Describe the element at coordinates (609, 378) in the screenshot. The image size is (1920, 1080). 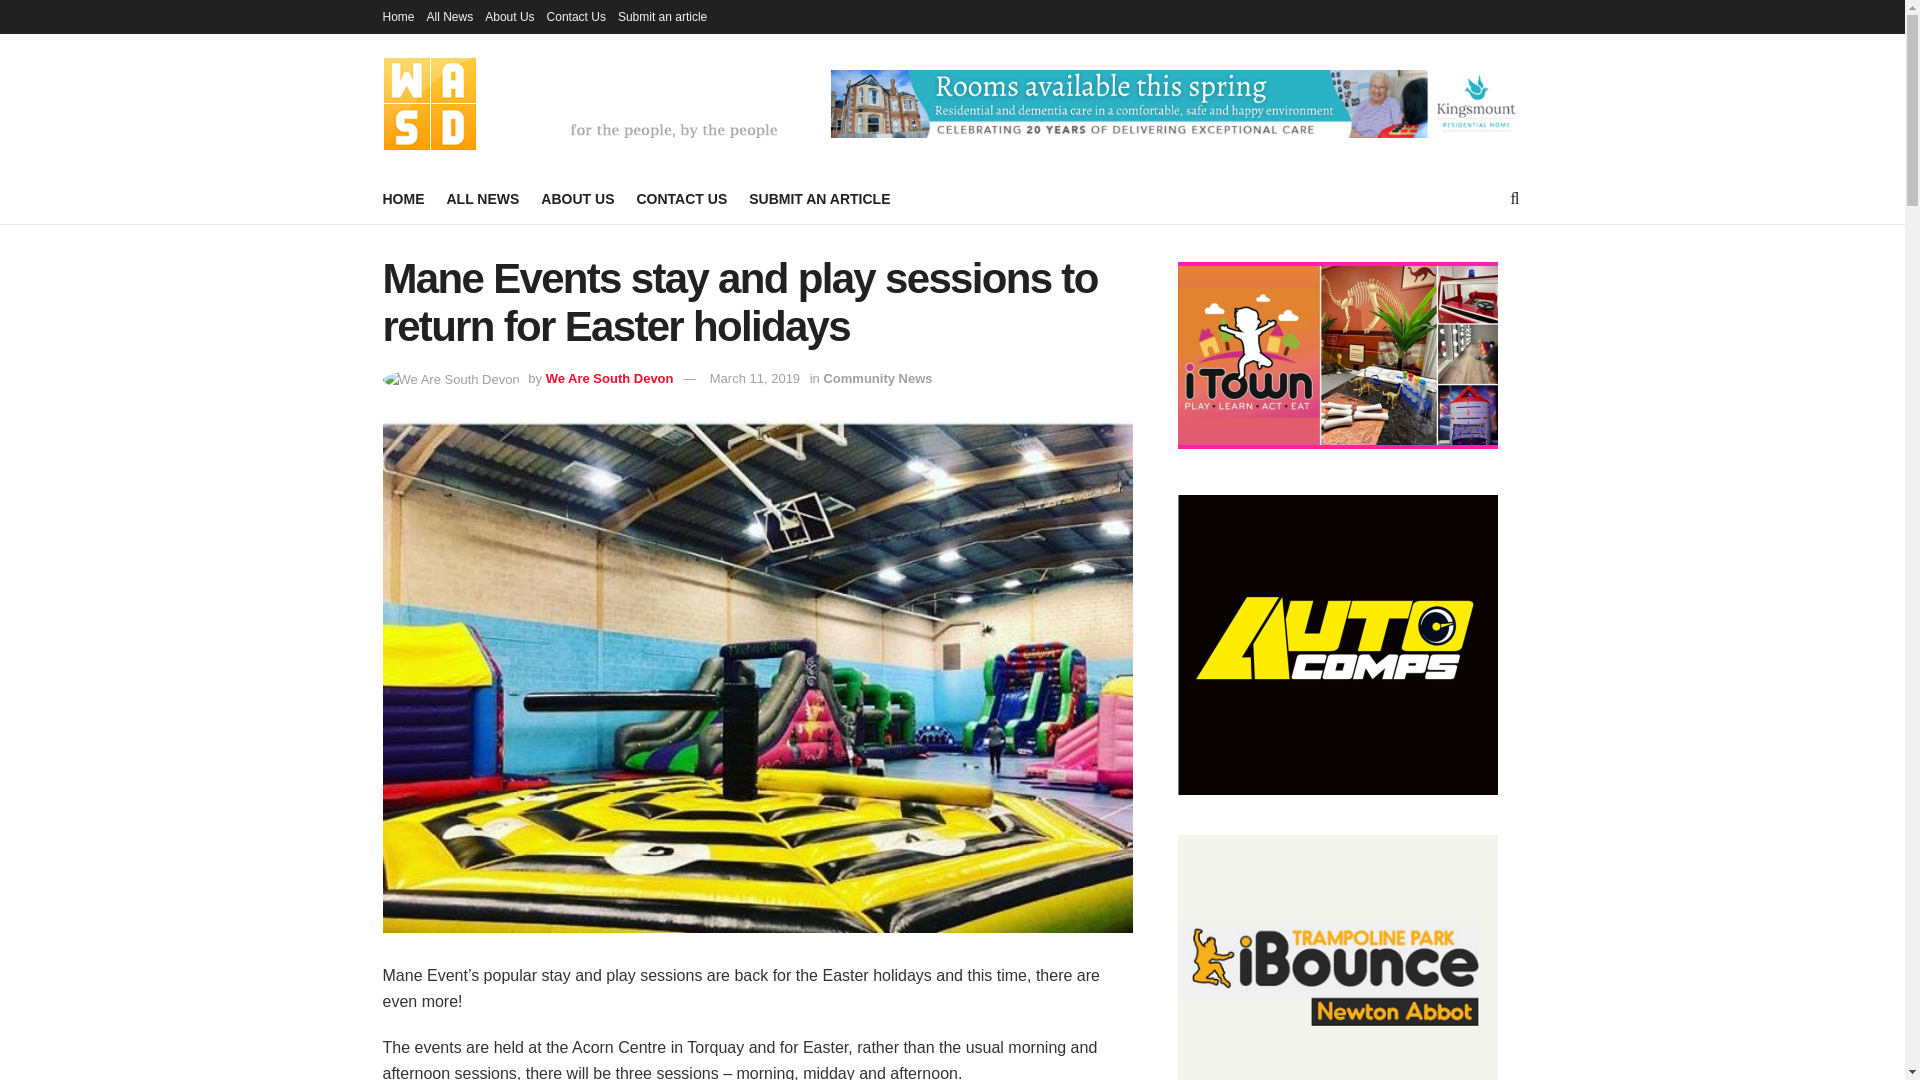
I see `We Are South Devon` at that location.